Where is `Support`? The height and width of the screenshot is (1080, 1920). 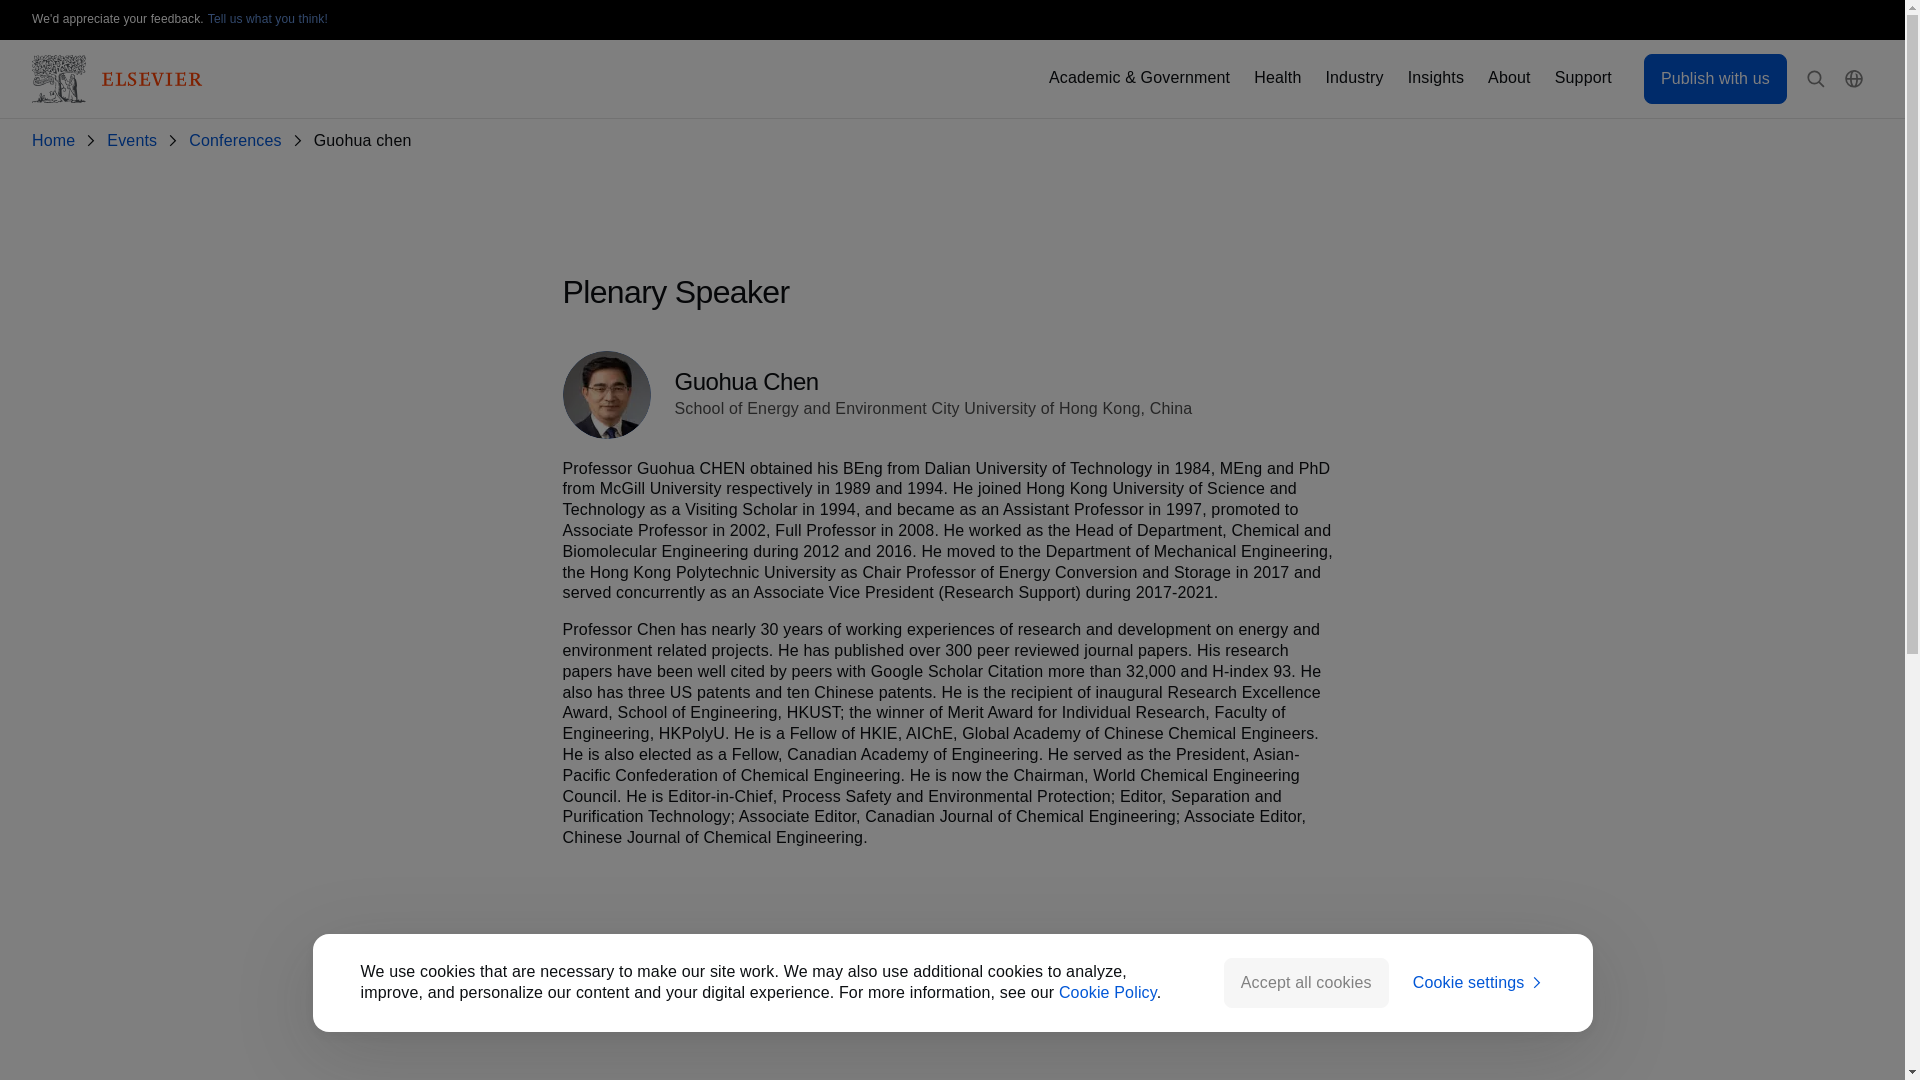 Support is located at coordinates (1584, 78).